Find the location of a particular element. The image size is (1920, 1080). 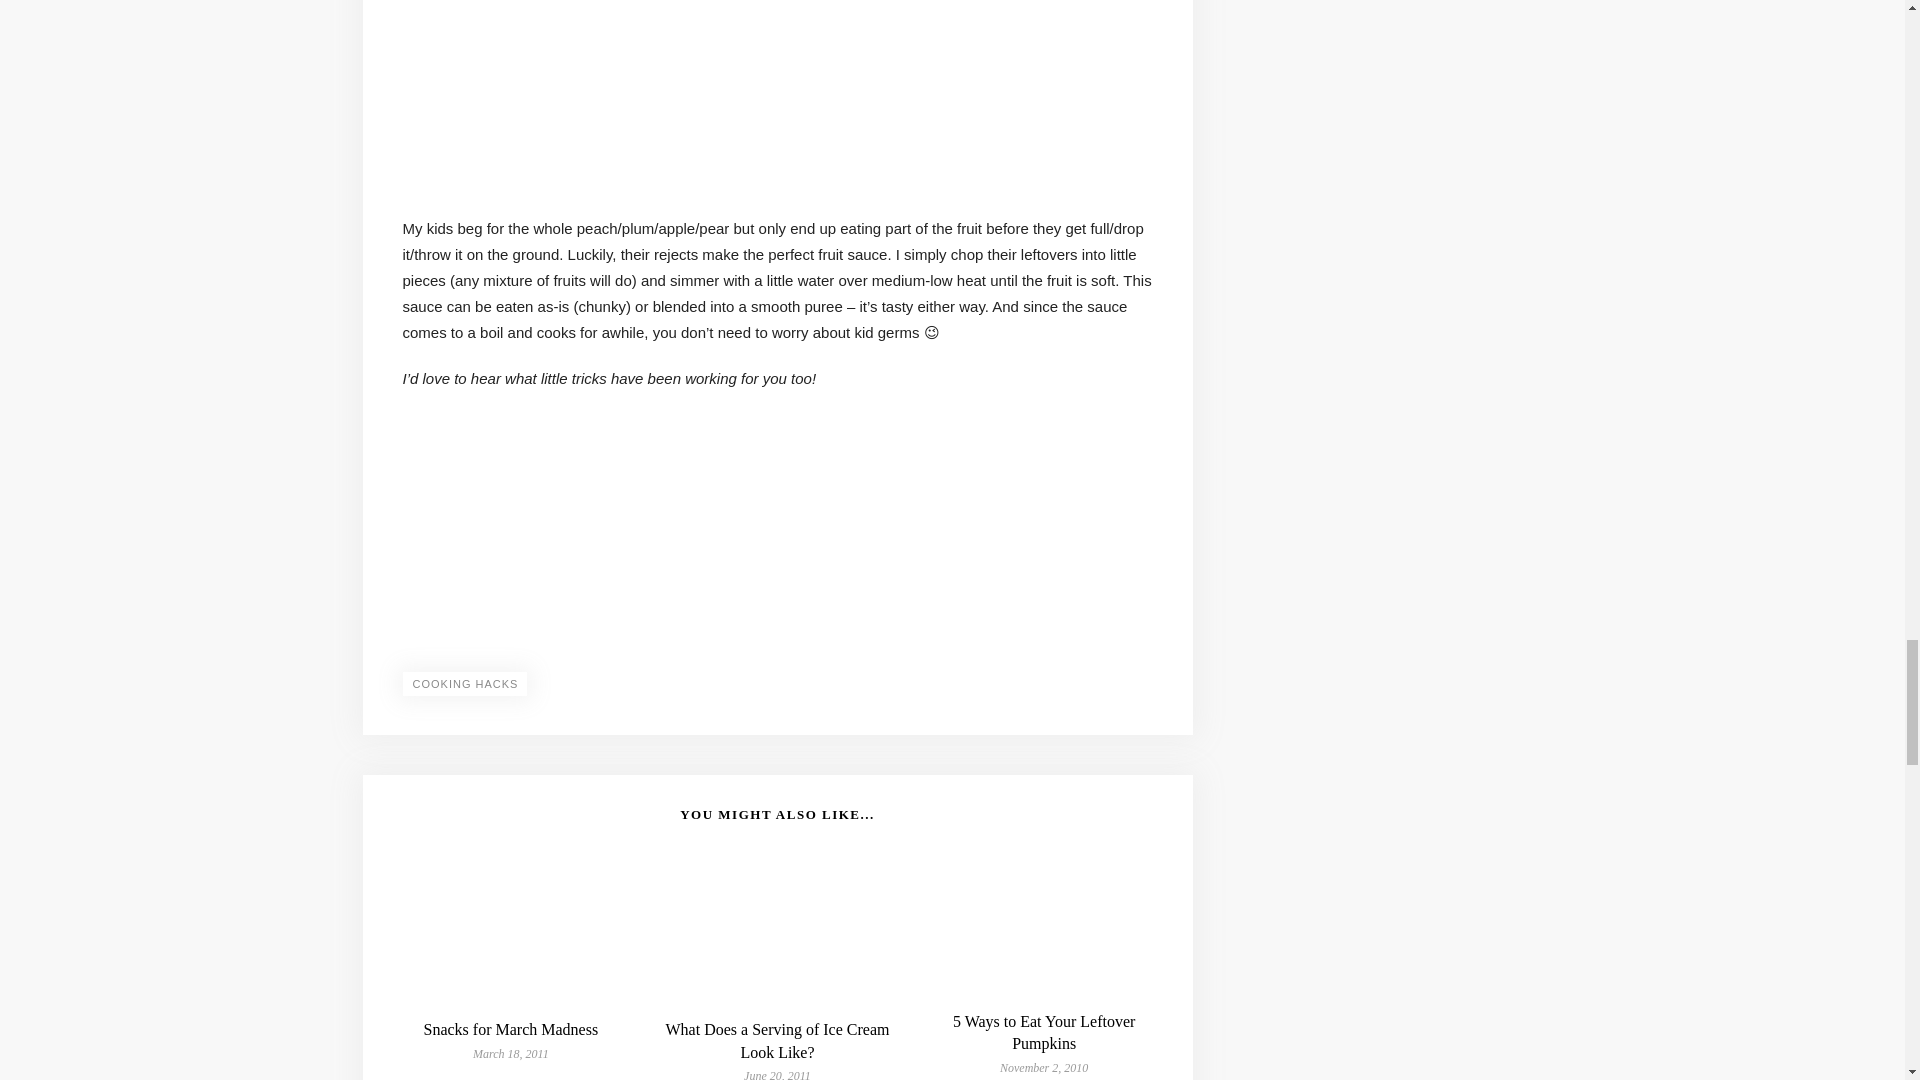

5 Ways to Eat Your Leftover Pumpkins is located at coordinates (1043, 1032).